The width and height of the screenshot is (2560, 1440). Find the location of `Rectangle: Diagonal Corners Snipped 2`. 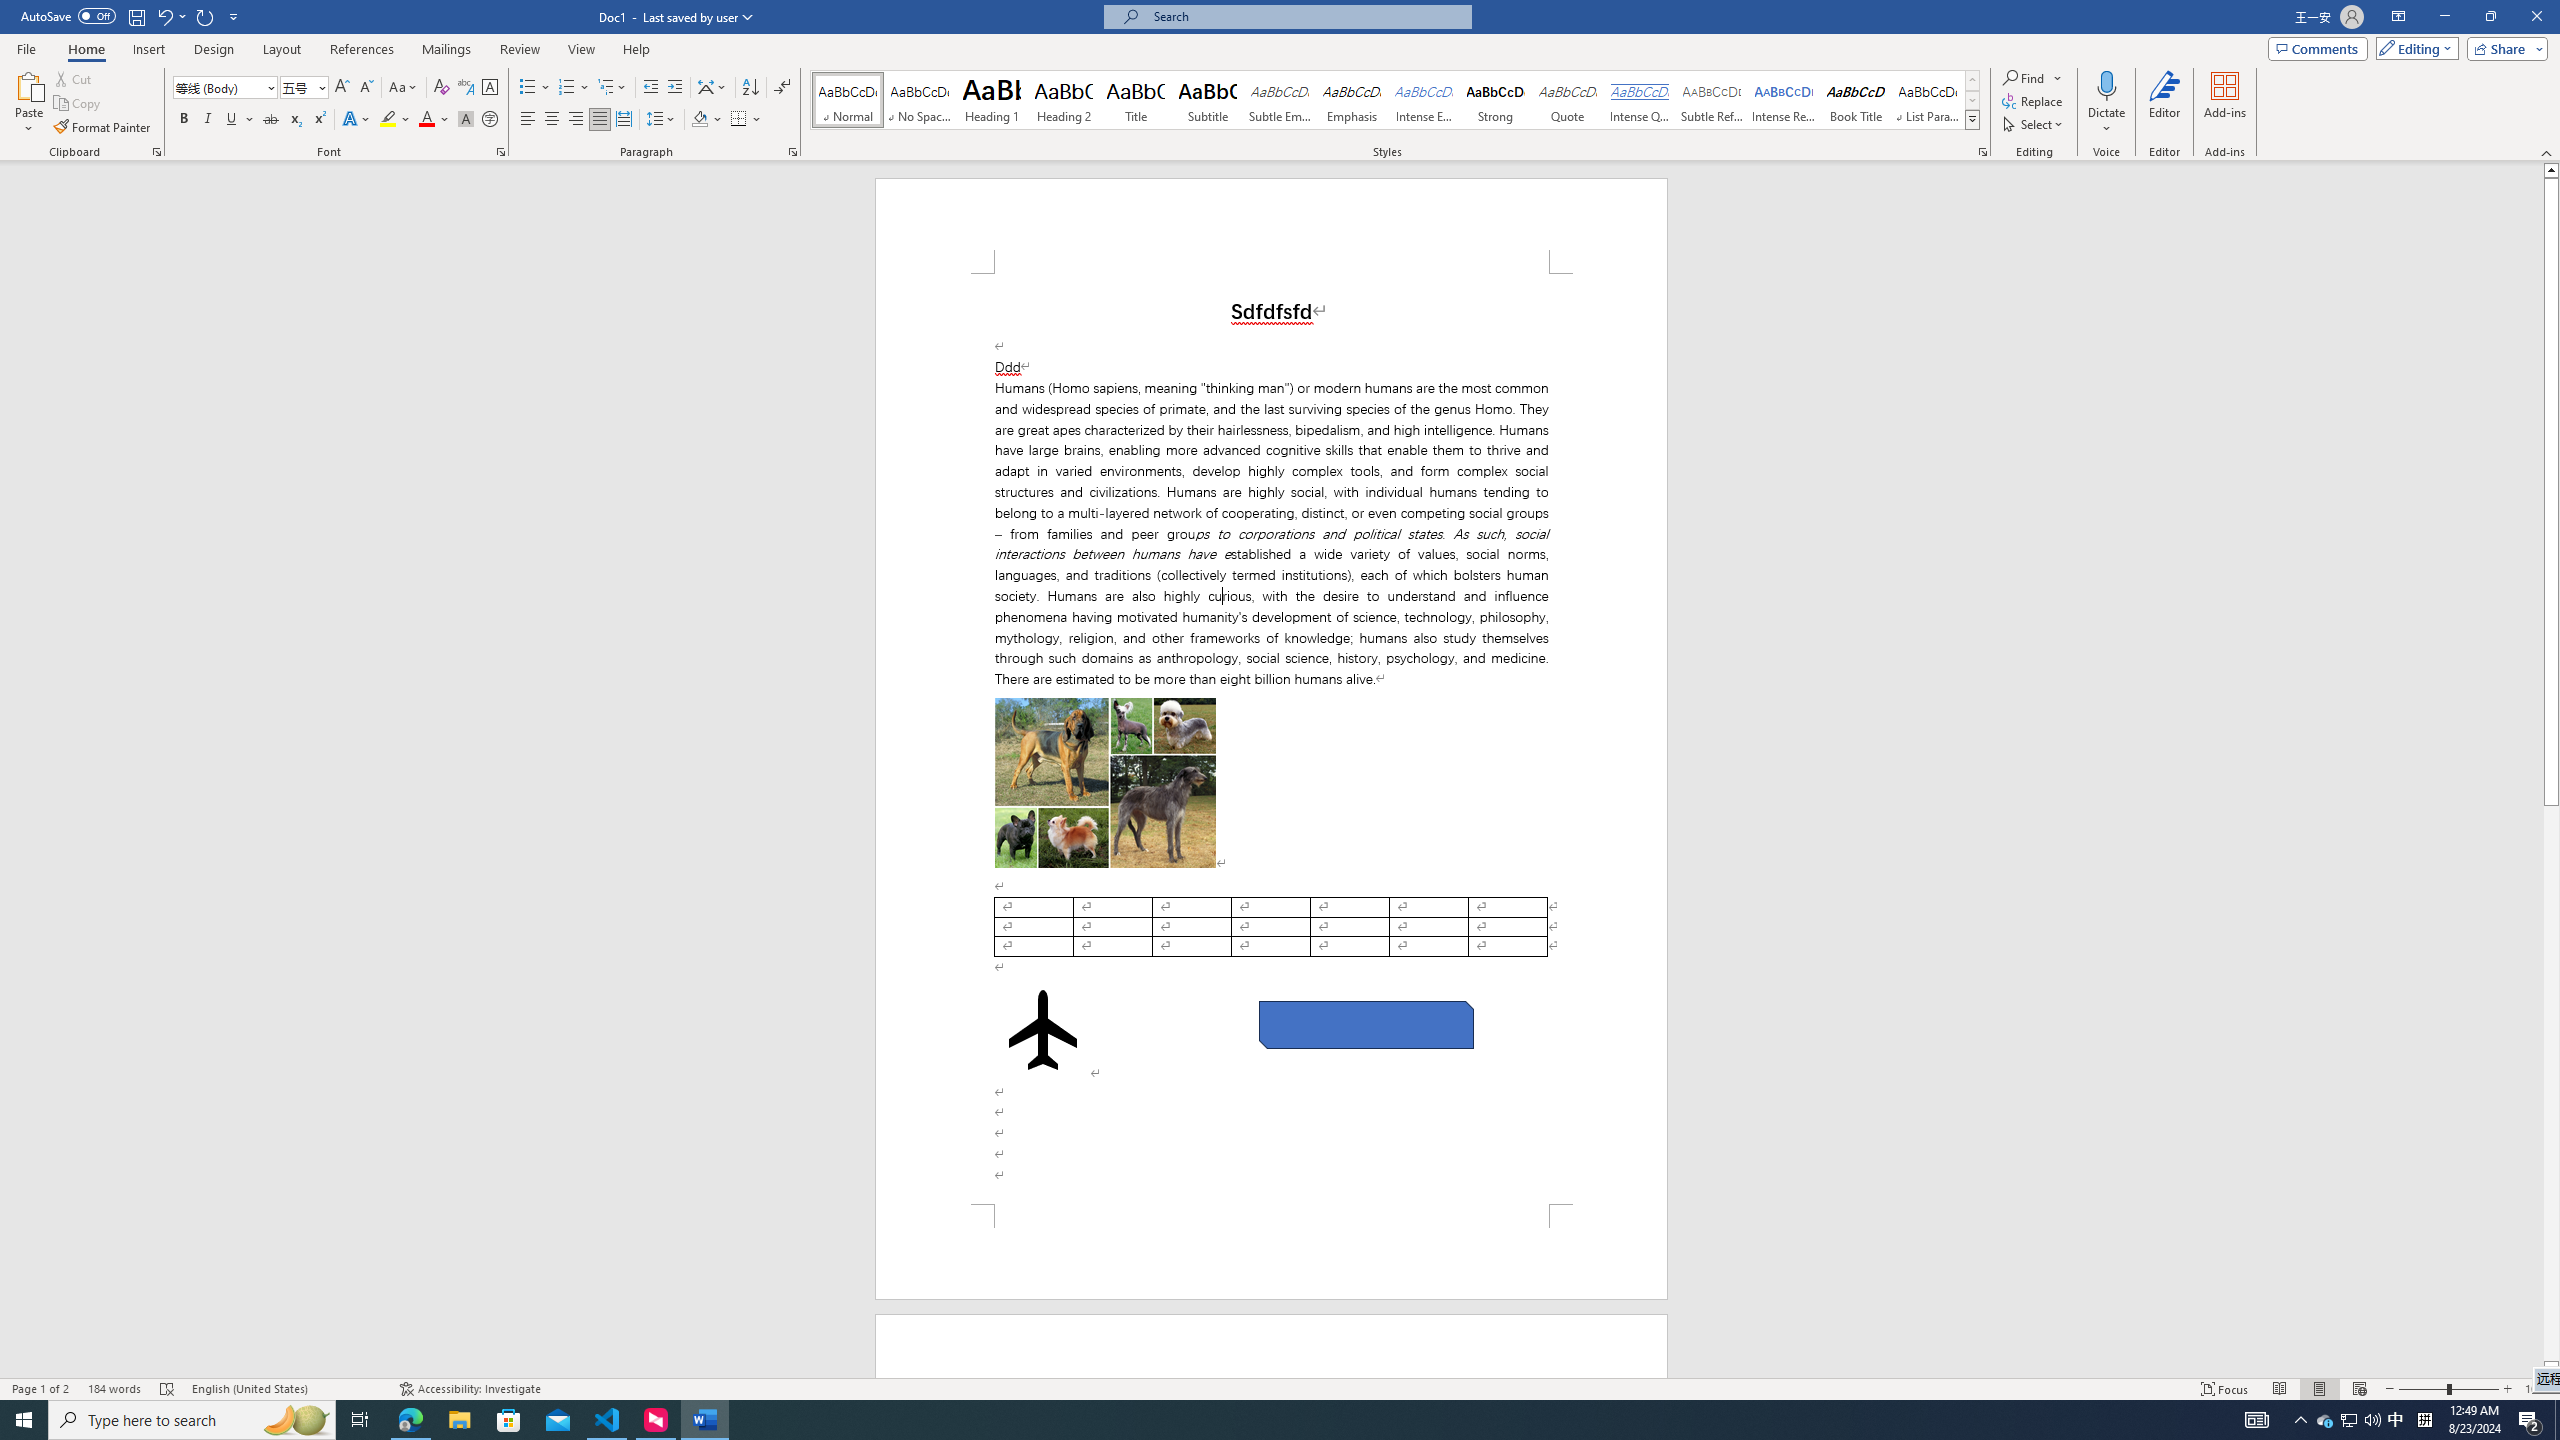

Rectangle: Diagonal Corners Snipped 2 is located at coordinates (1366, 1024).